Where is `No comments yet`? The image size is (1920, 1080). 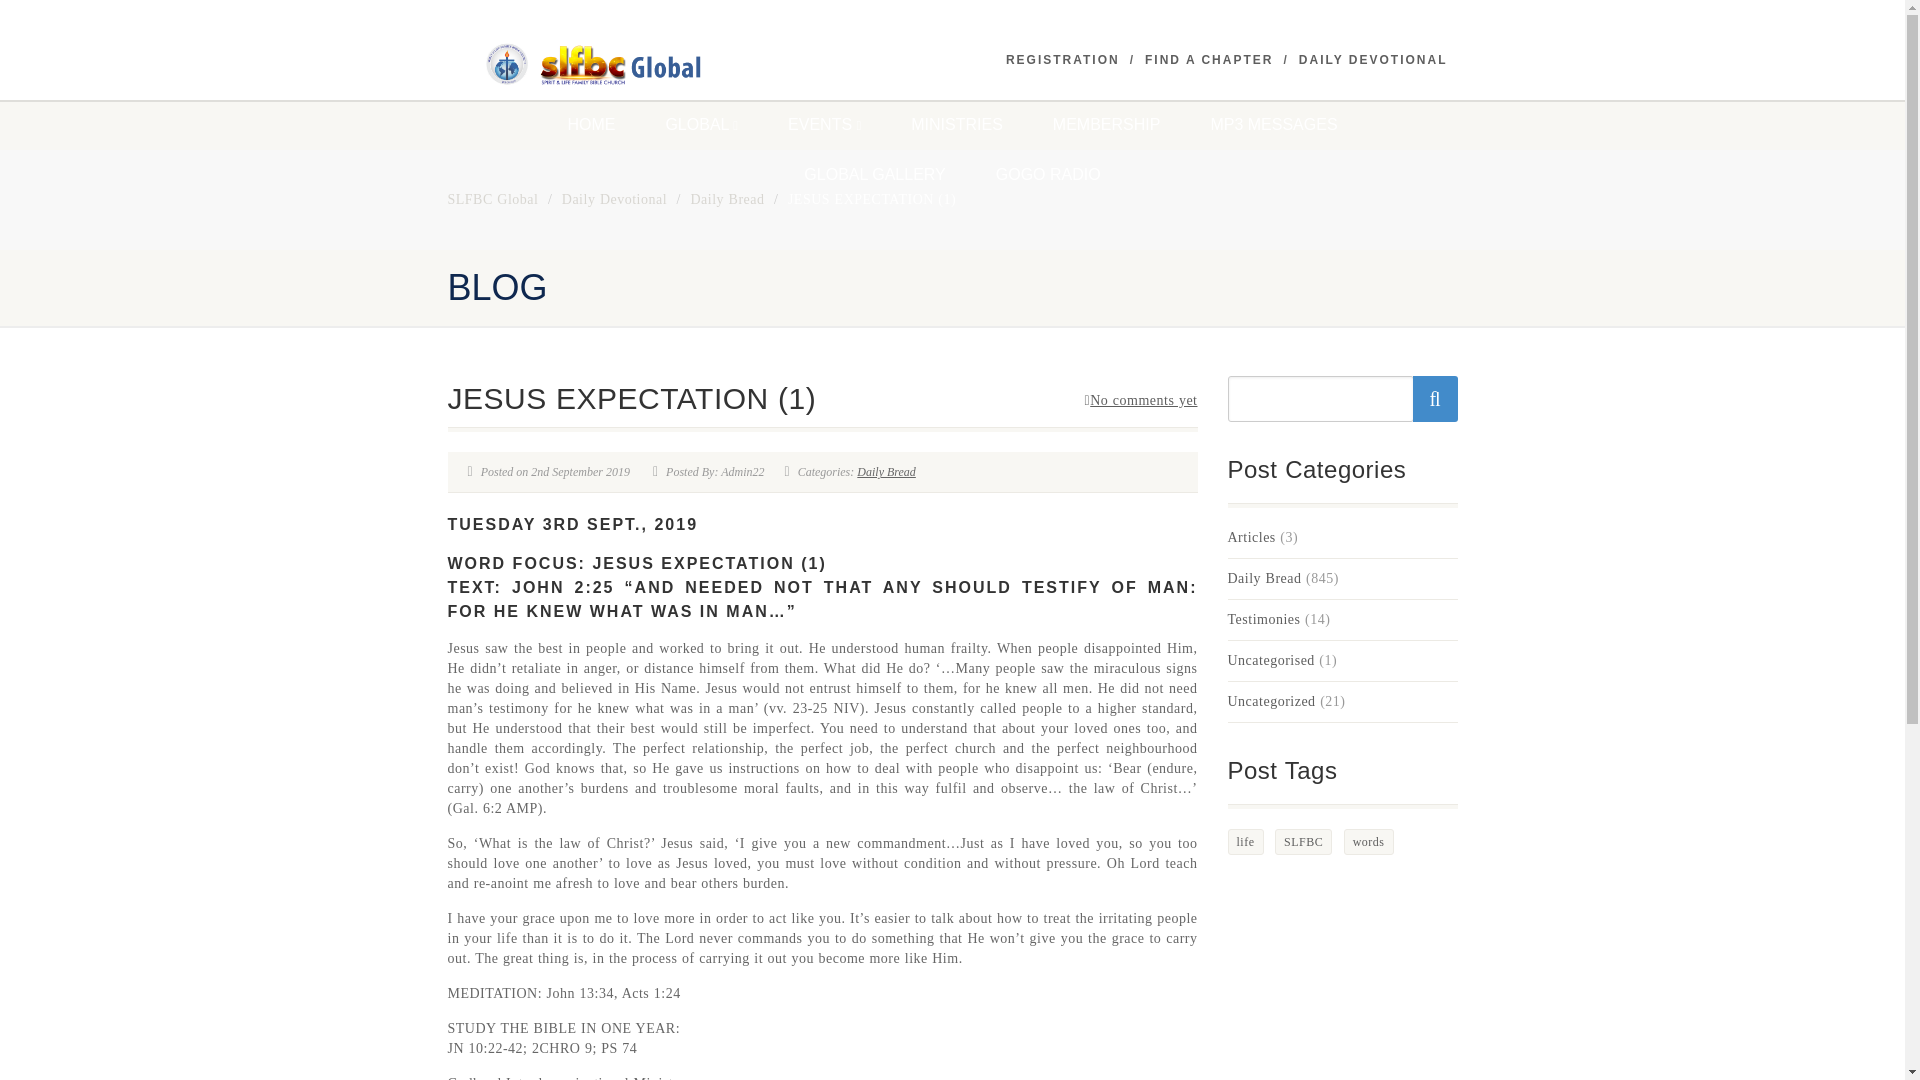
No comments yet is located at coordinates (1141, 400).